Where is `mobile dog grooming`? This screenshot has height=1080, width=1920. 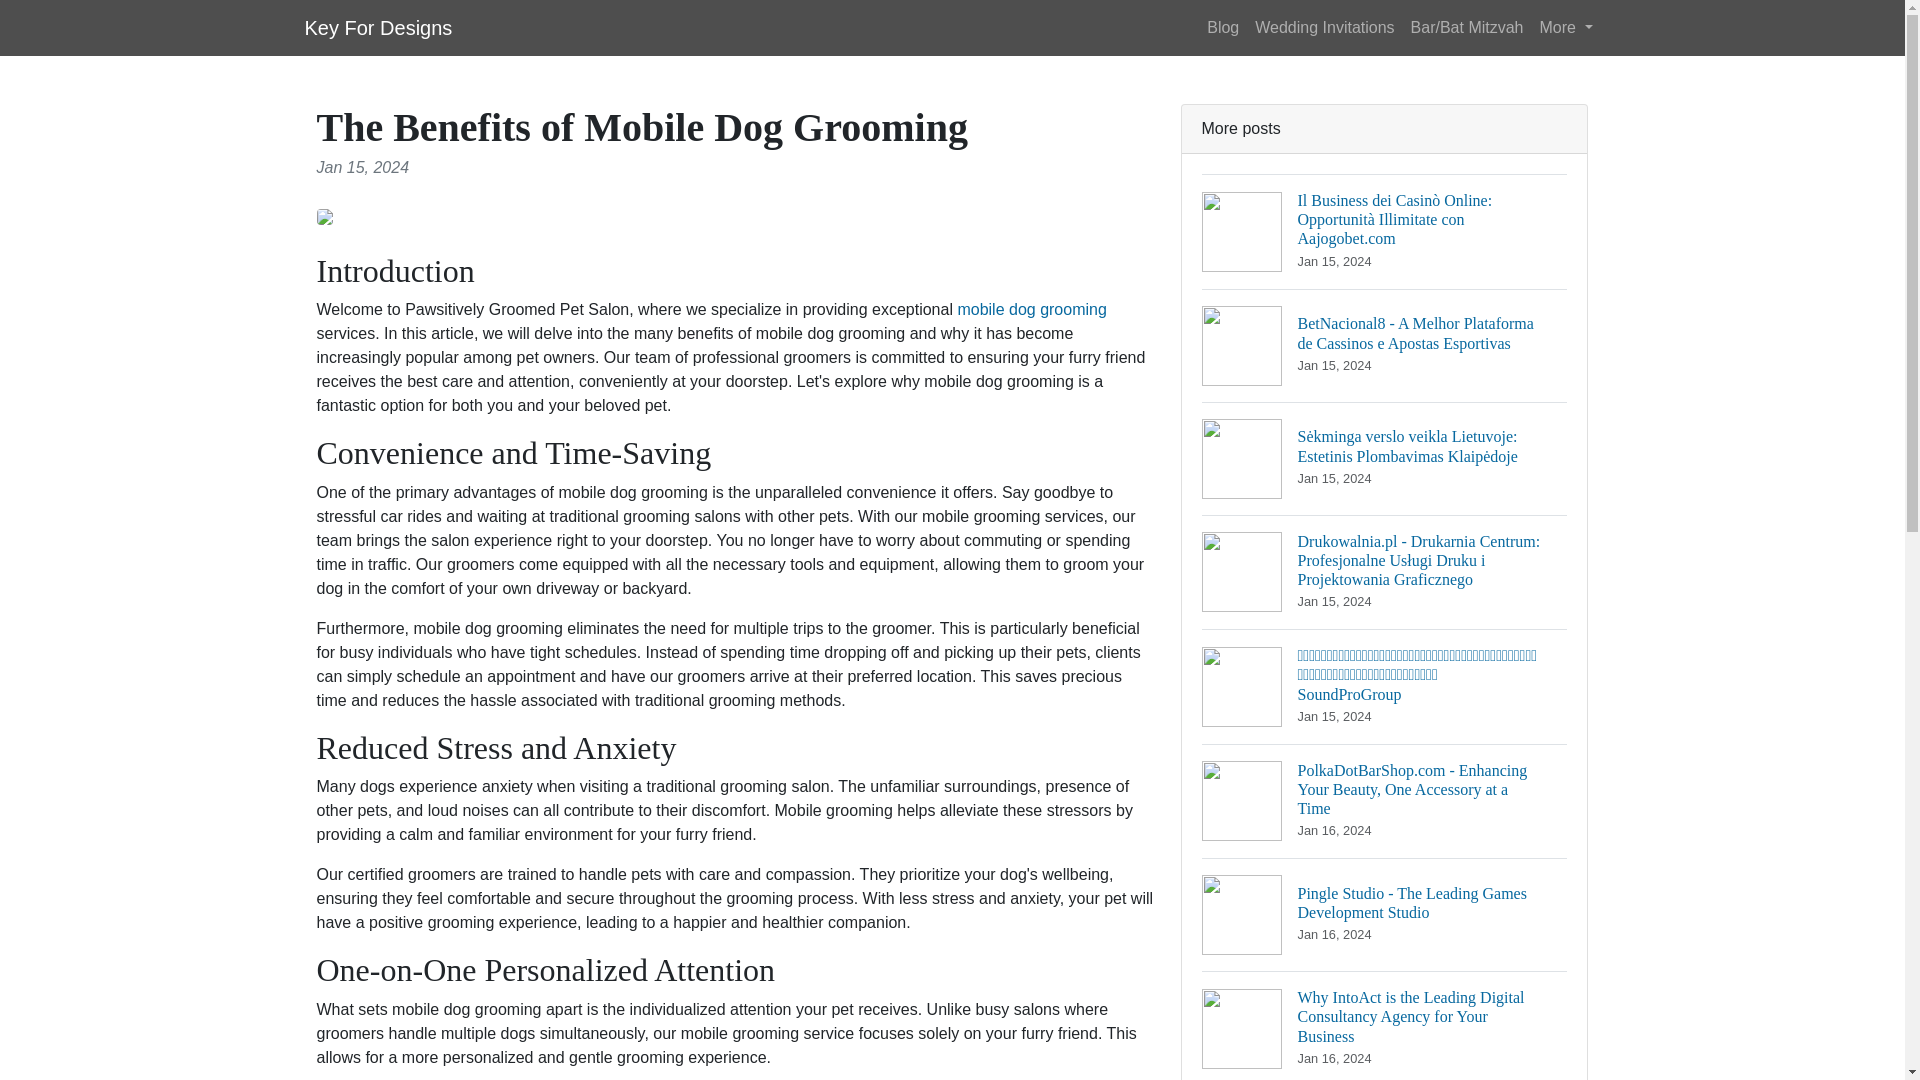 mobile dog grooming is located at coordinates (1030, 309).